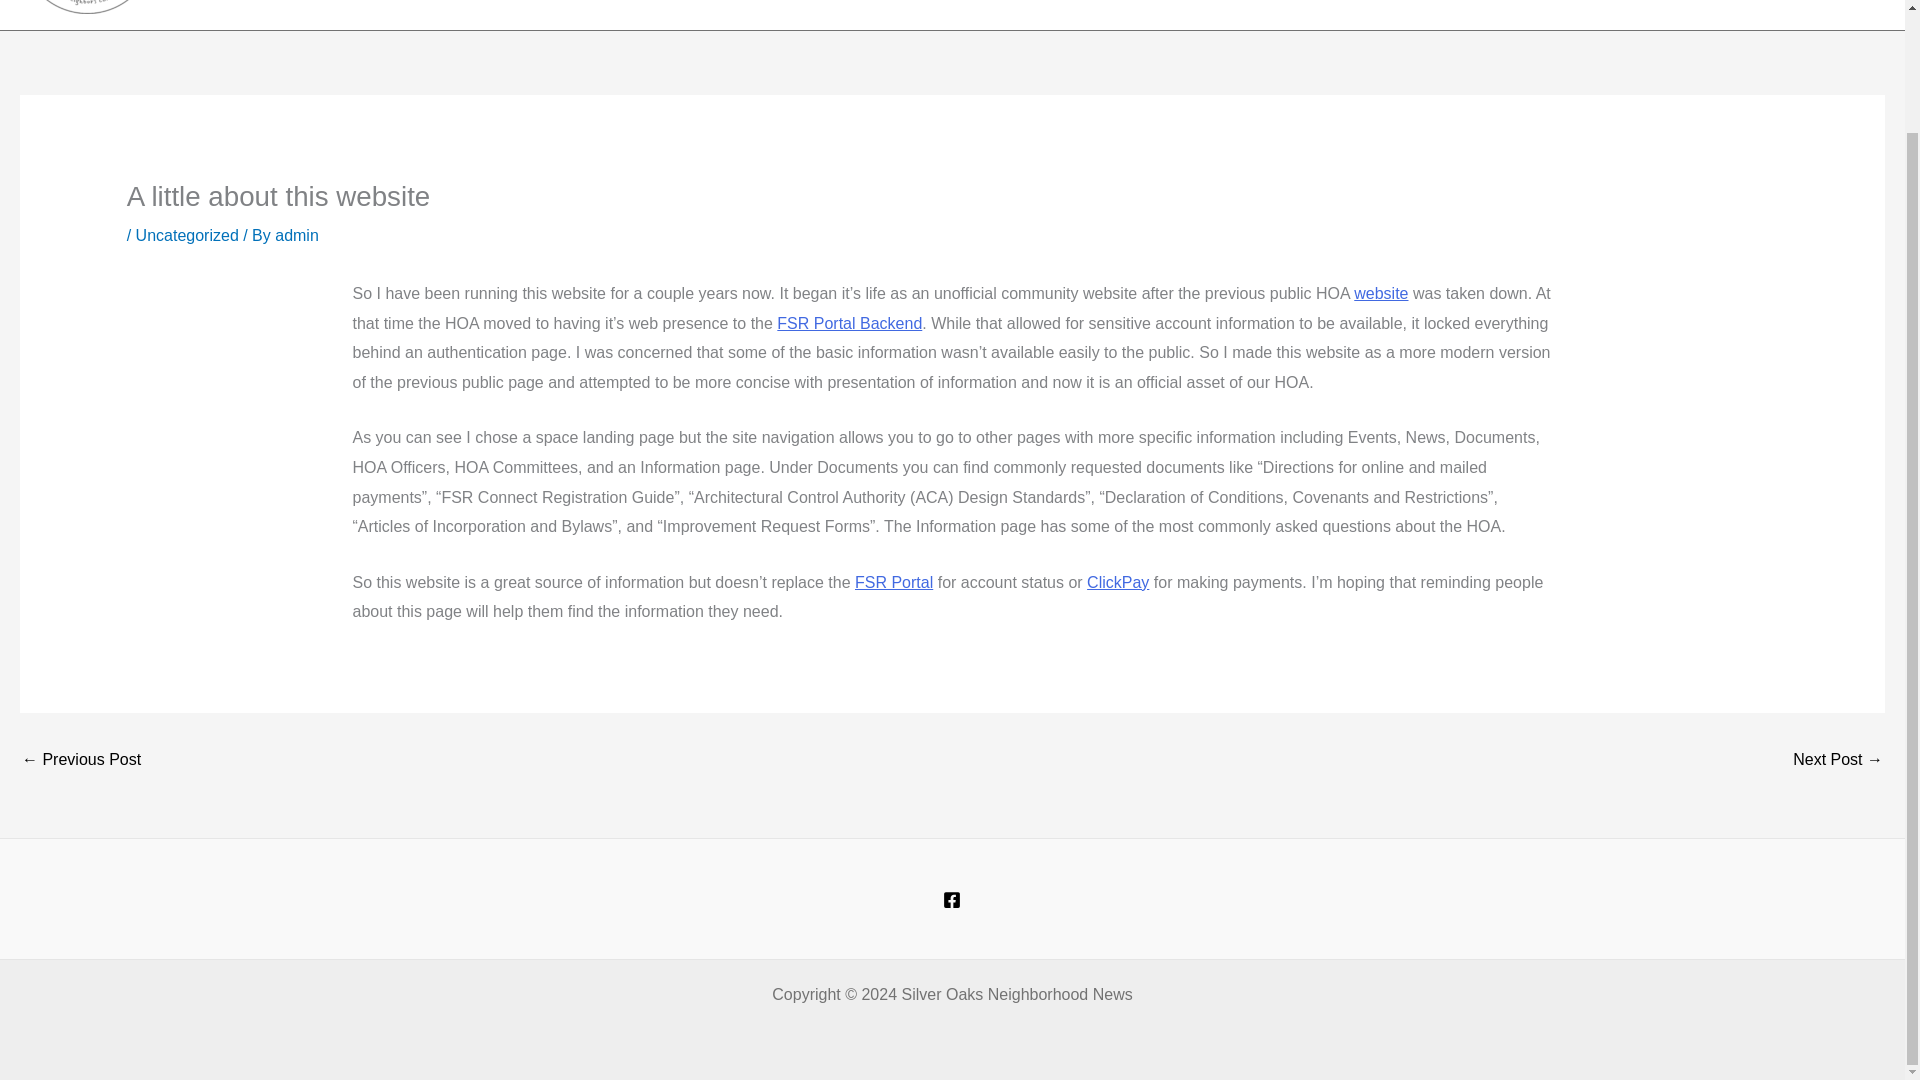  What do you see at coordinates (80, 759) in the screenshot?
I see `Community Volunteer Form` at bounding box center [80, 759].